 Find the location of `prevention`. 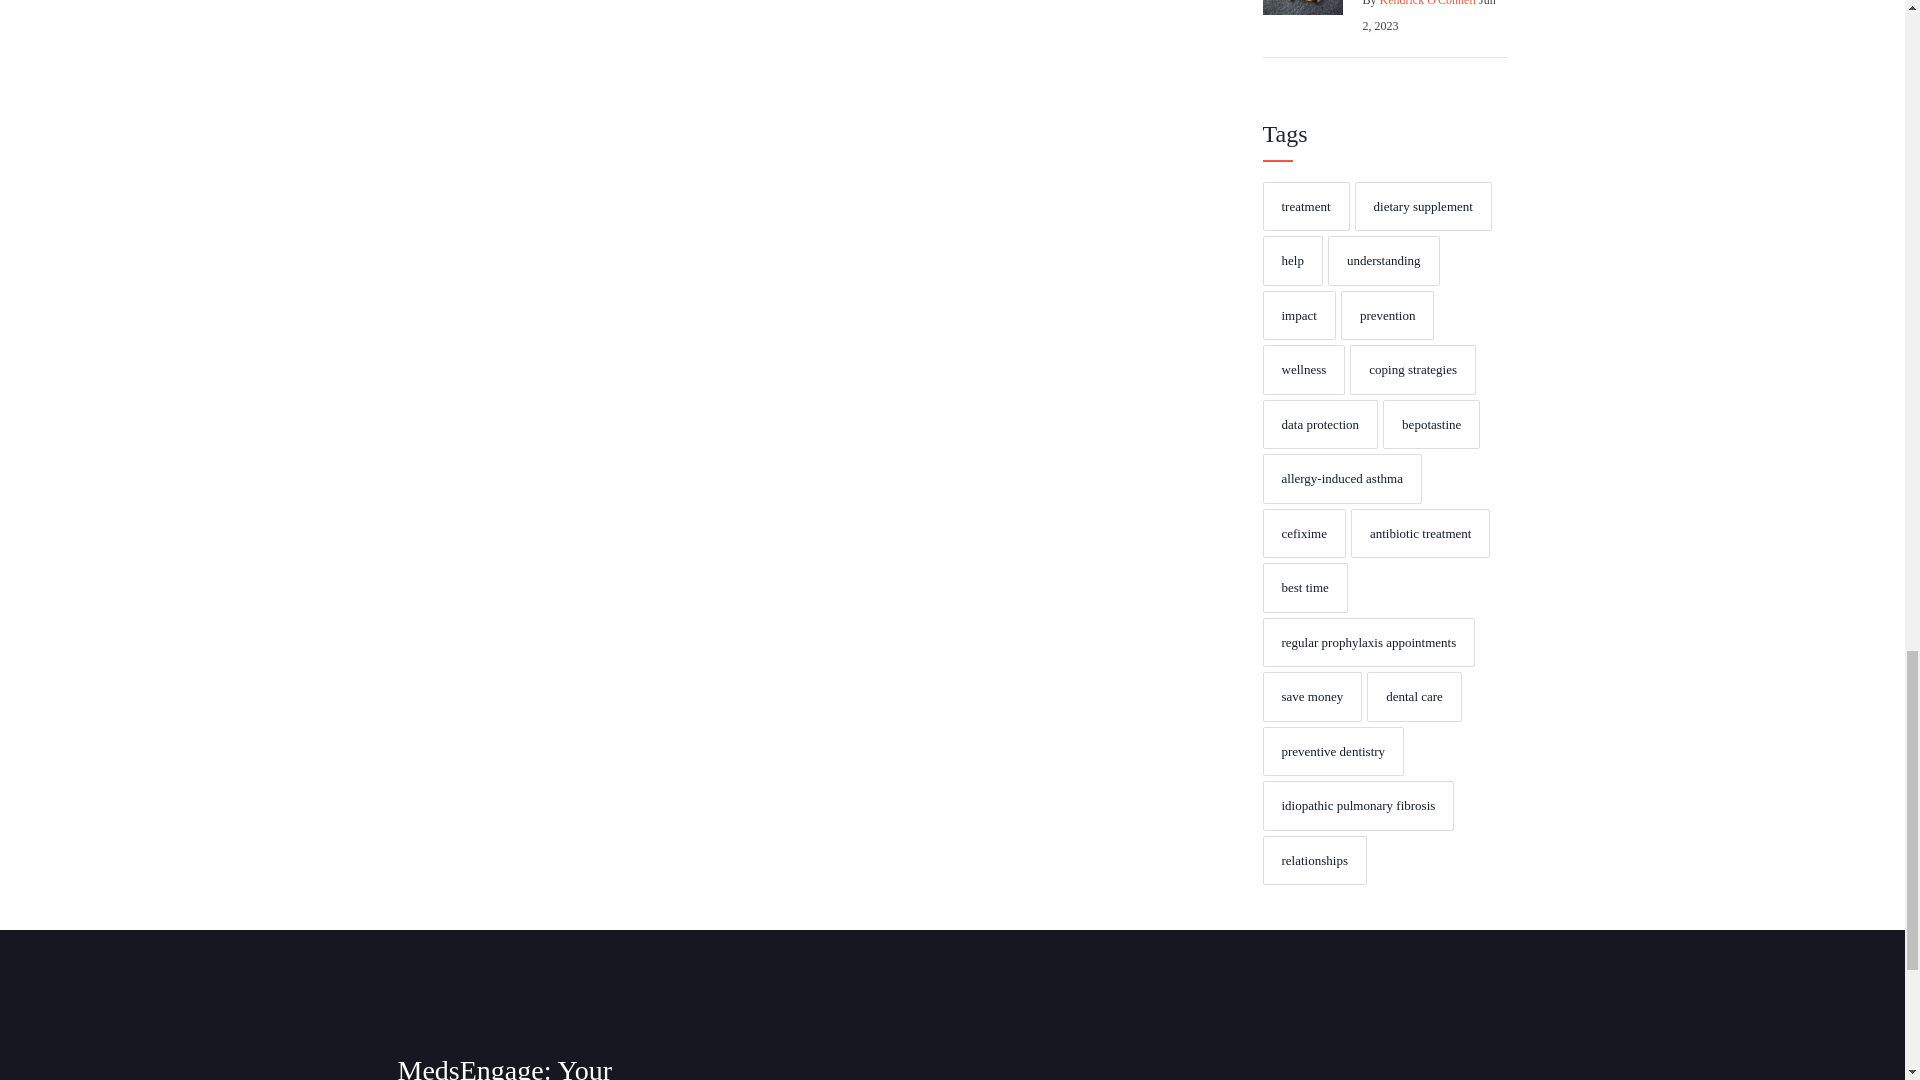

prevention is located at coordinates (1387, 316).